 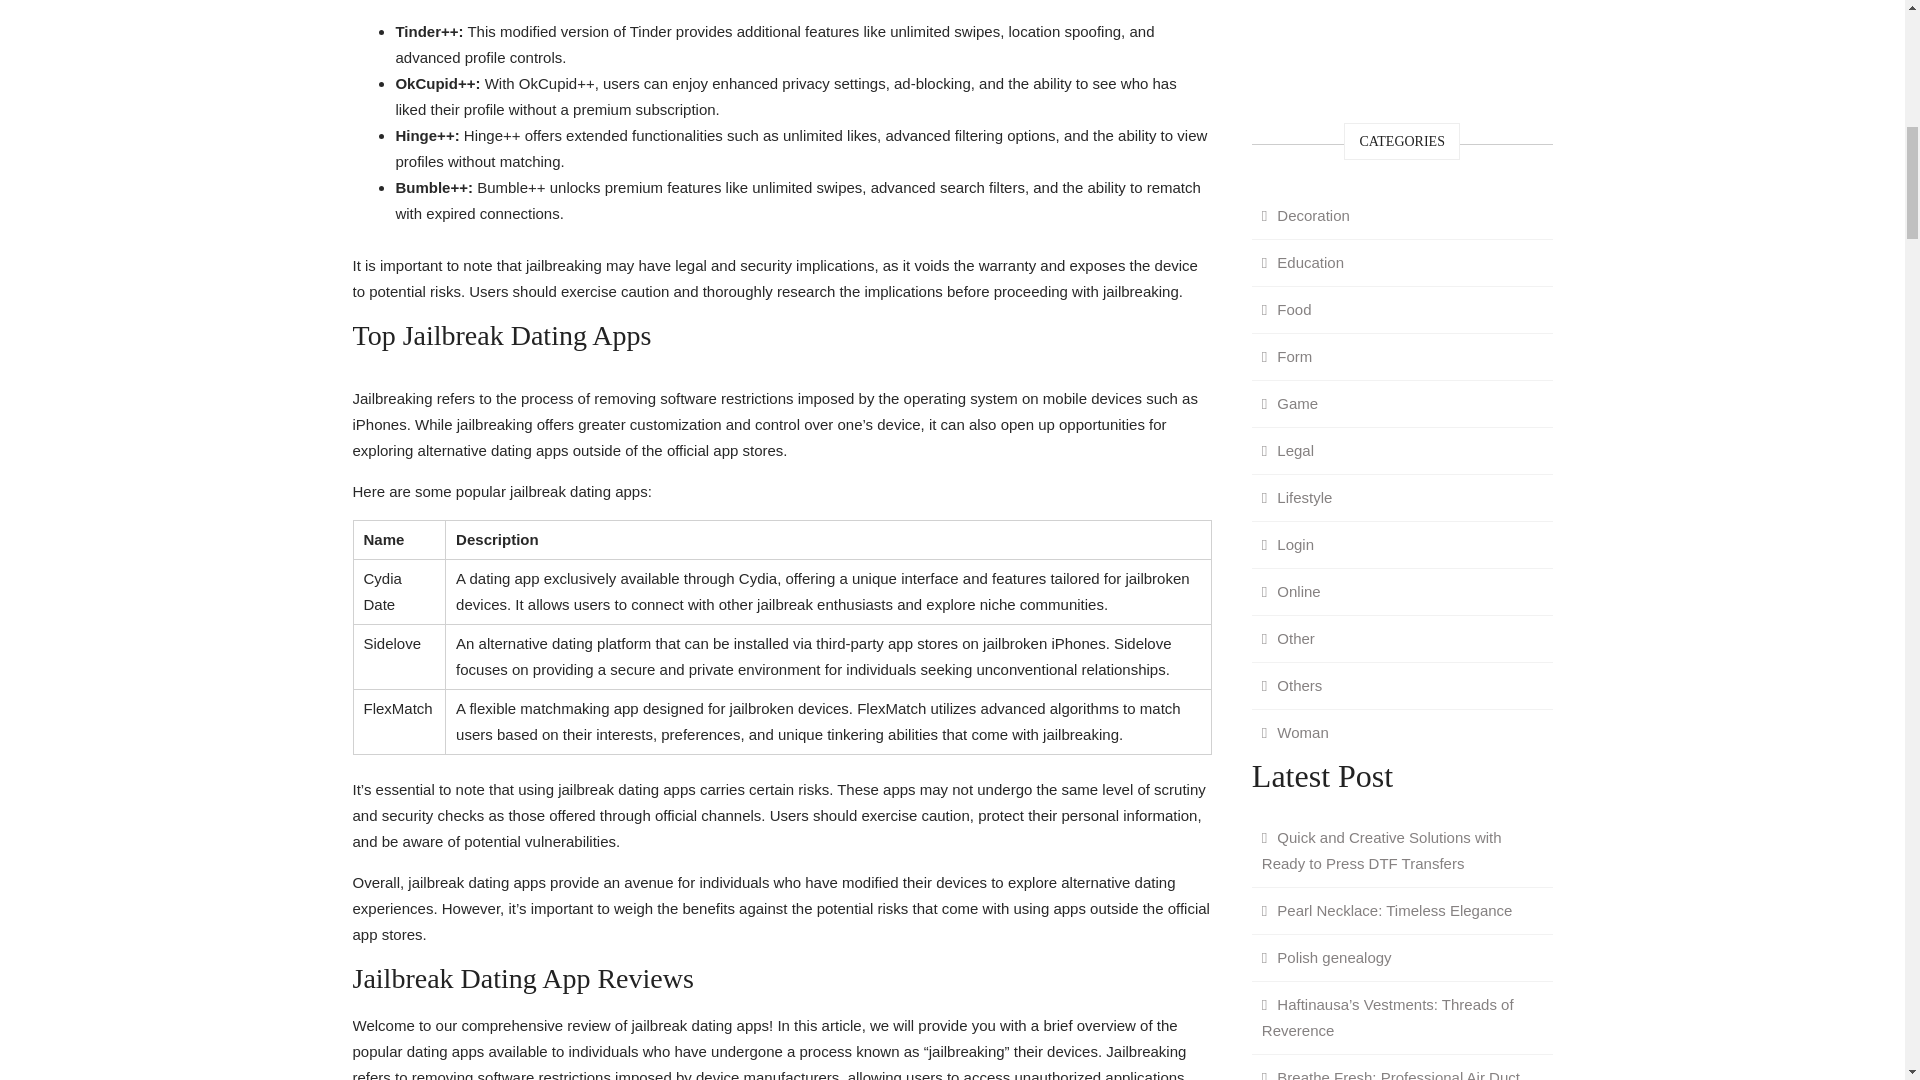 What do you see at coordinates (1286, 308) in the screenshot?
I see `Food` at bounding box center [1286, 308].